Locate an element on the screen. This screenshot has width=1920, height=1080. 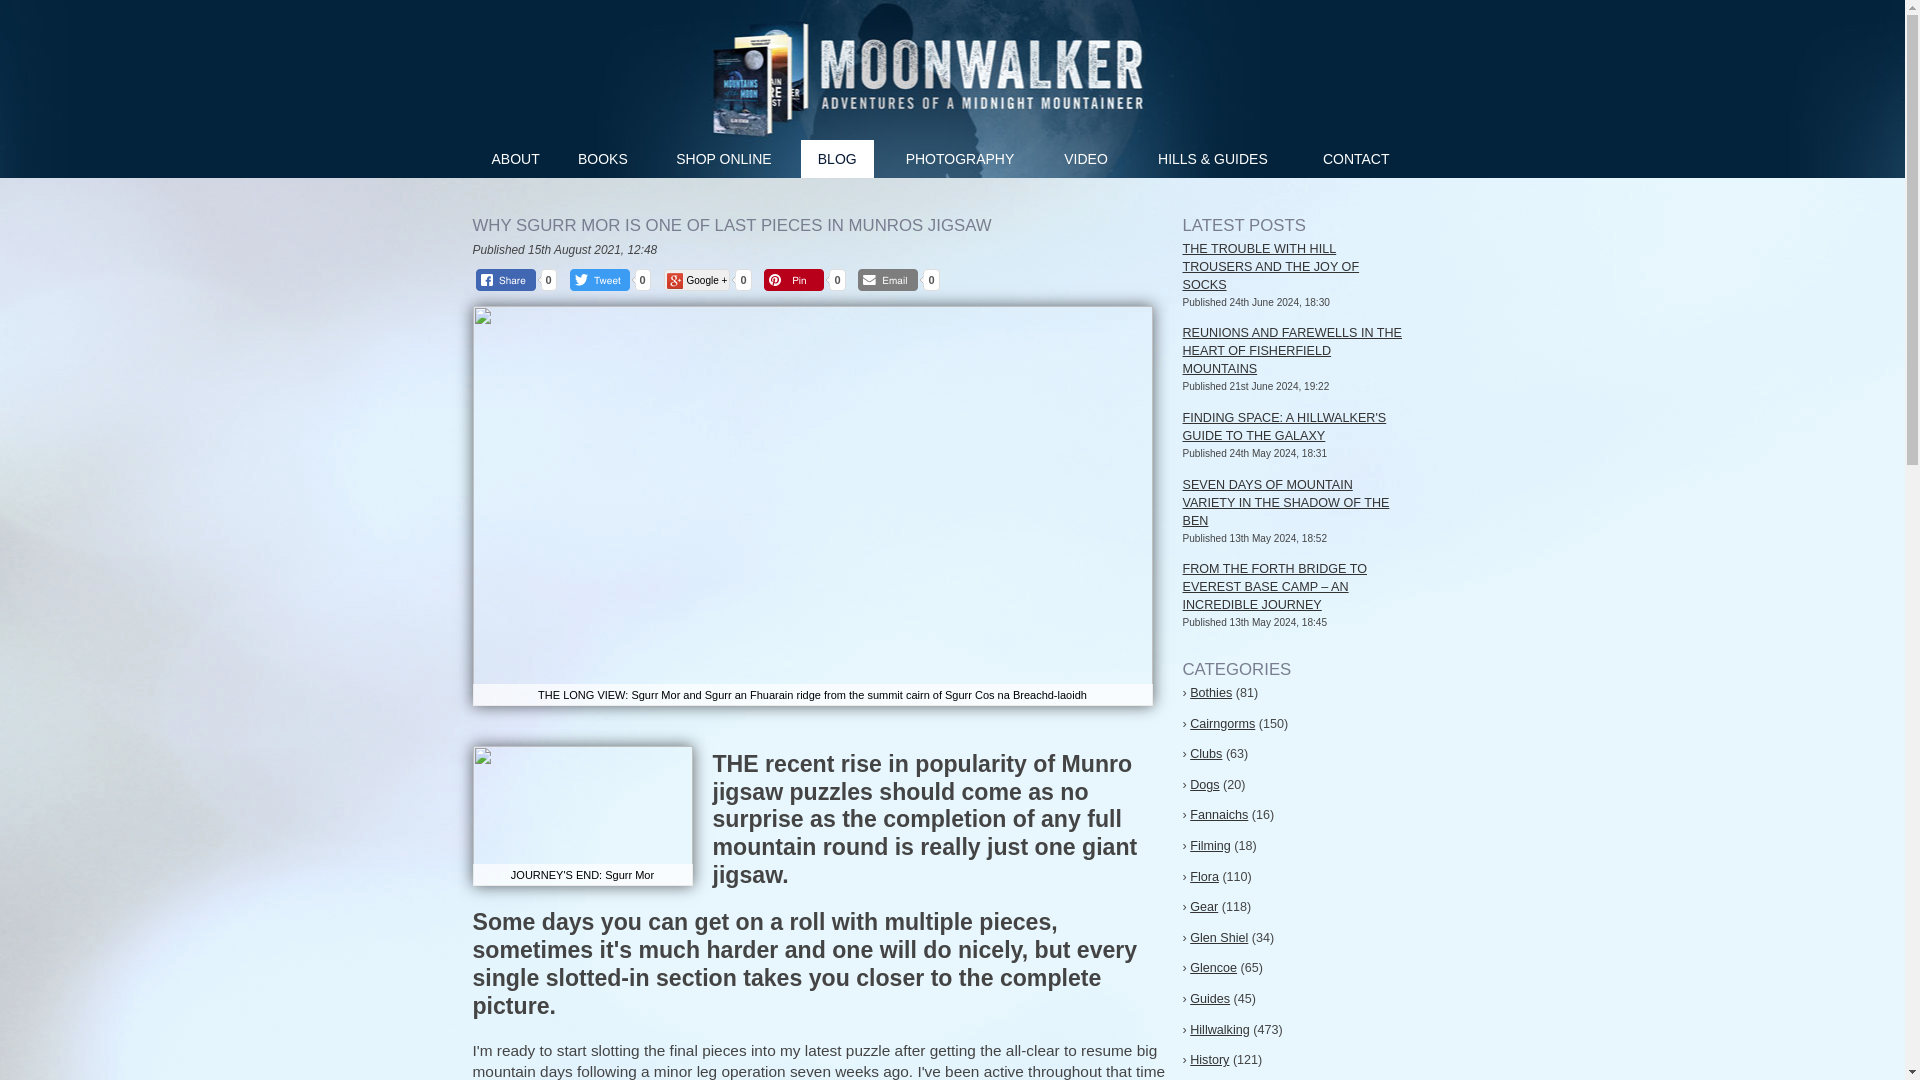
Books is located at coordinates (602, 159).